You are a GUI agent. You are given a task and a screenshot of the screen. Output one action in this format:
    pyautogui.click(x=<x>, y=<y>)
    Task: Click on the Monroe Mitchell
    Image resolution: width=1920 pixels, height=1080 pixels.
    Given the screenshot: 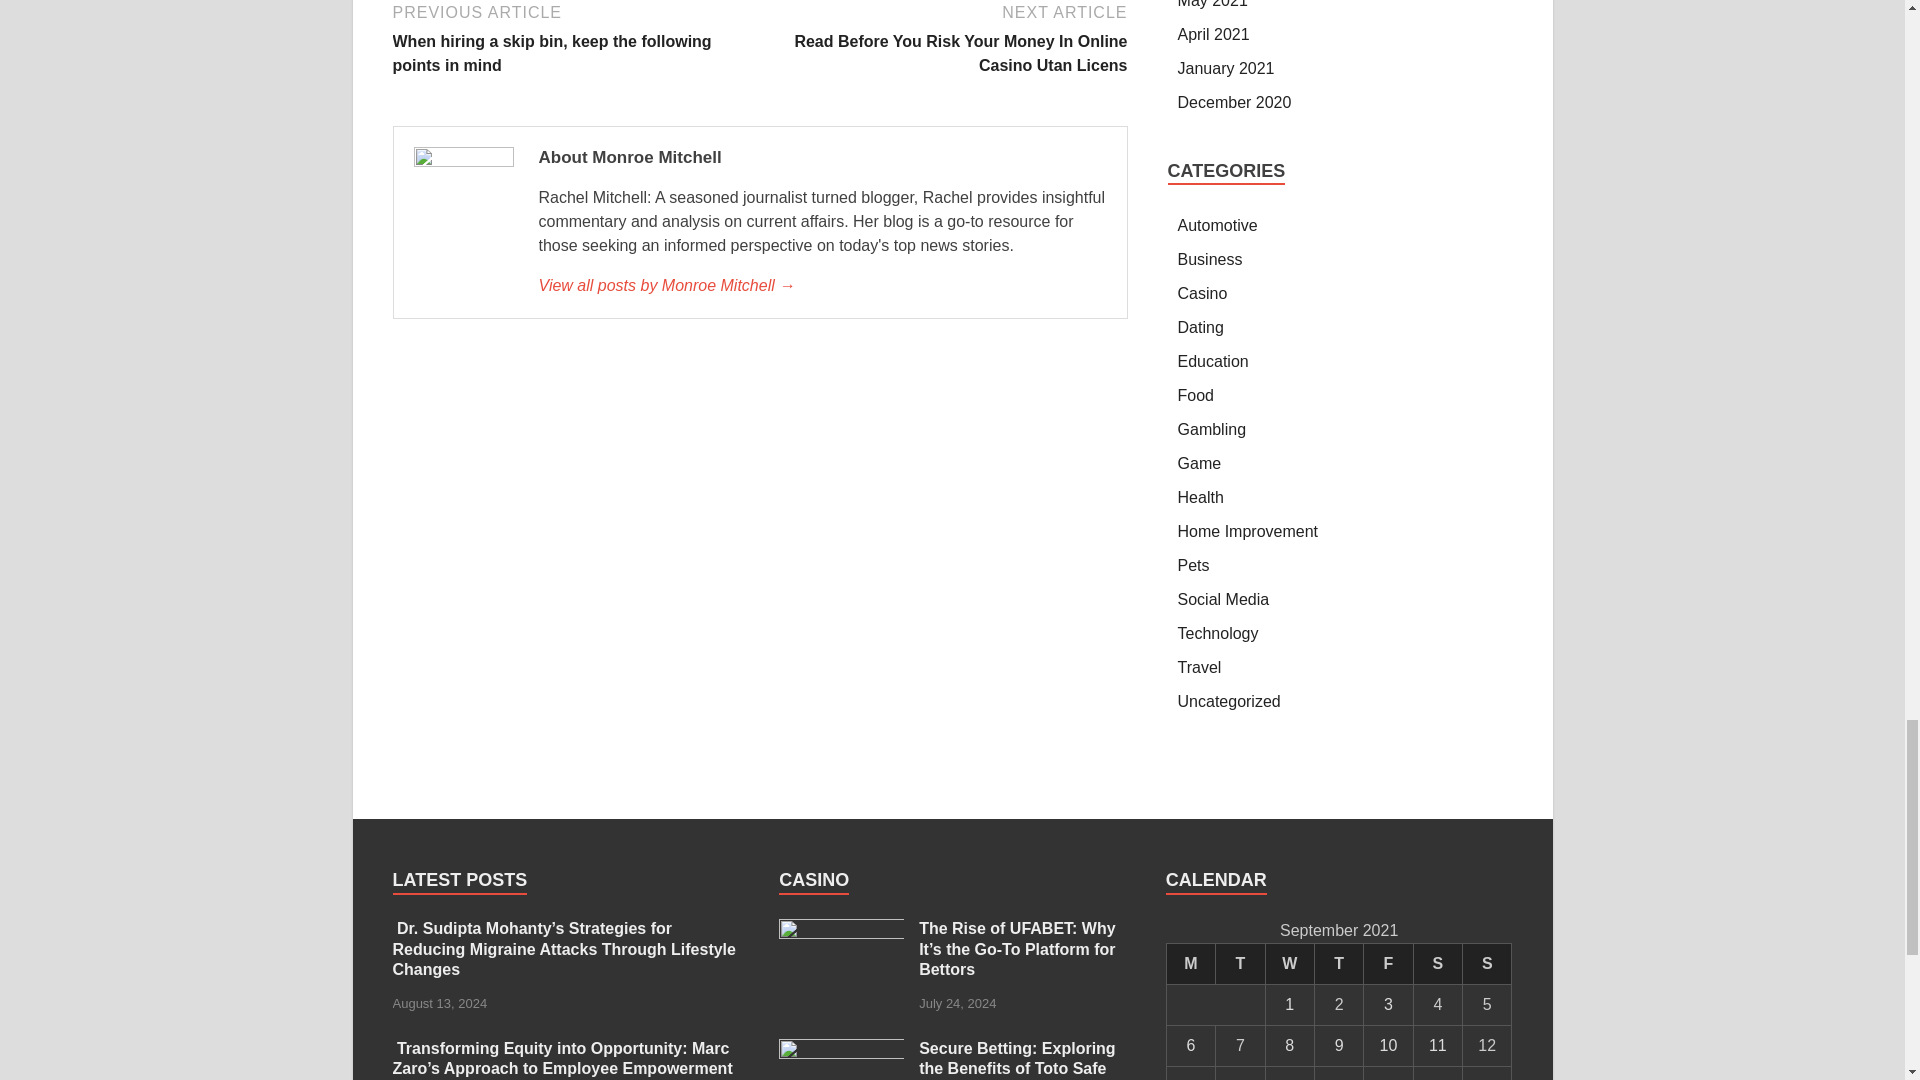 What is the action you would take?
    pyautogui.click(x=821, y=286)
    